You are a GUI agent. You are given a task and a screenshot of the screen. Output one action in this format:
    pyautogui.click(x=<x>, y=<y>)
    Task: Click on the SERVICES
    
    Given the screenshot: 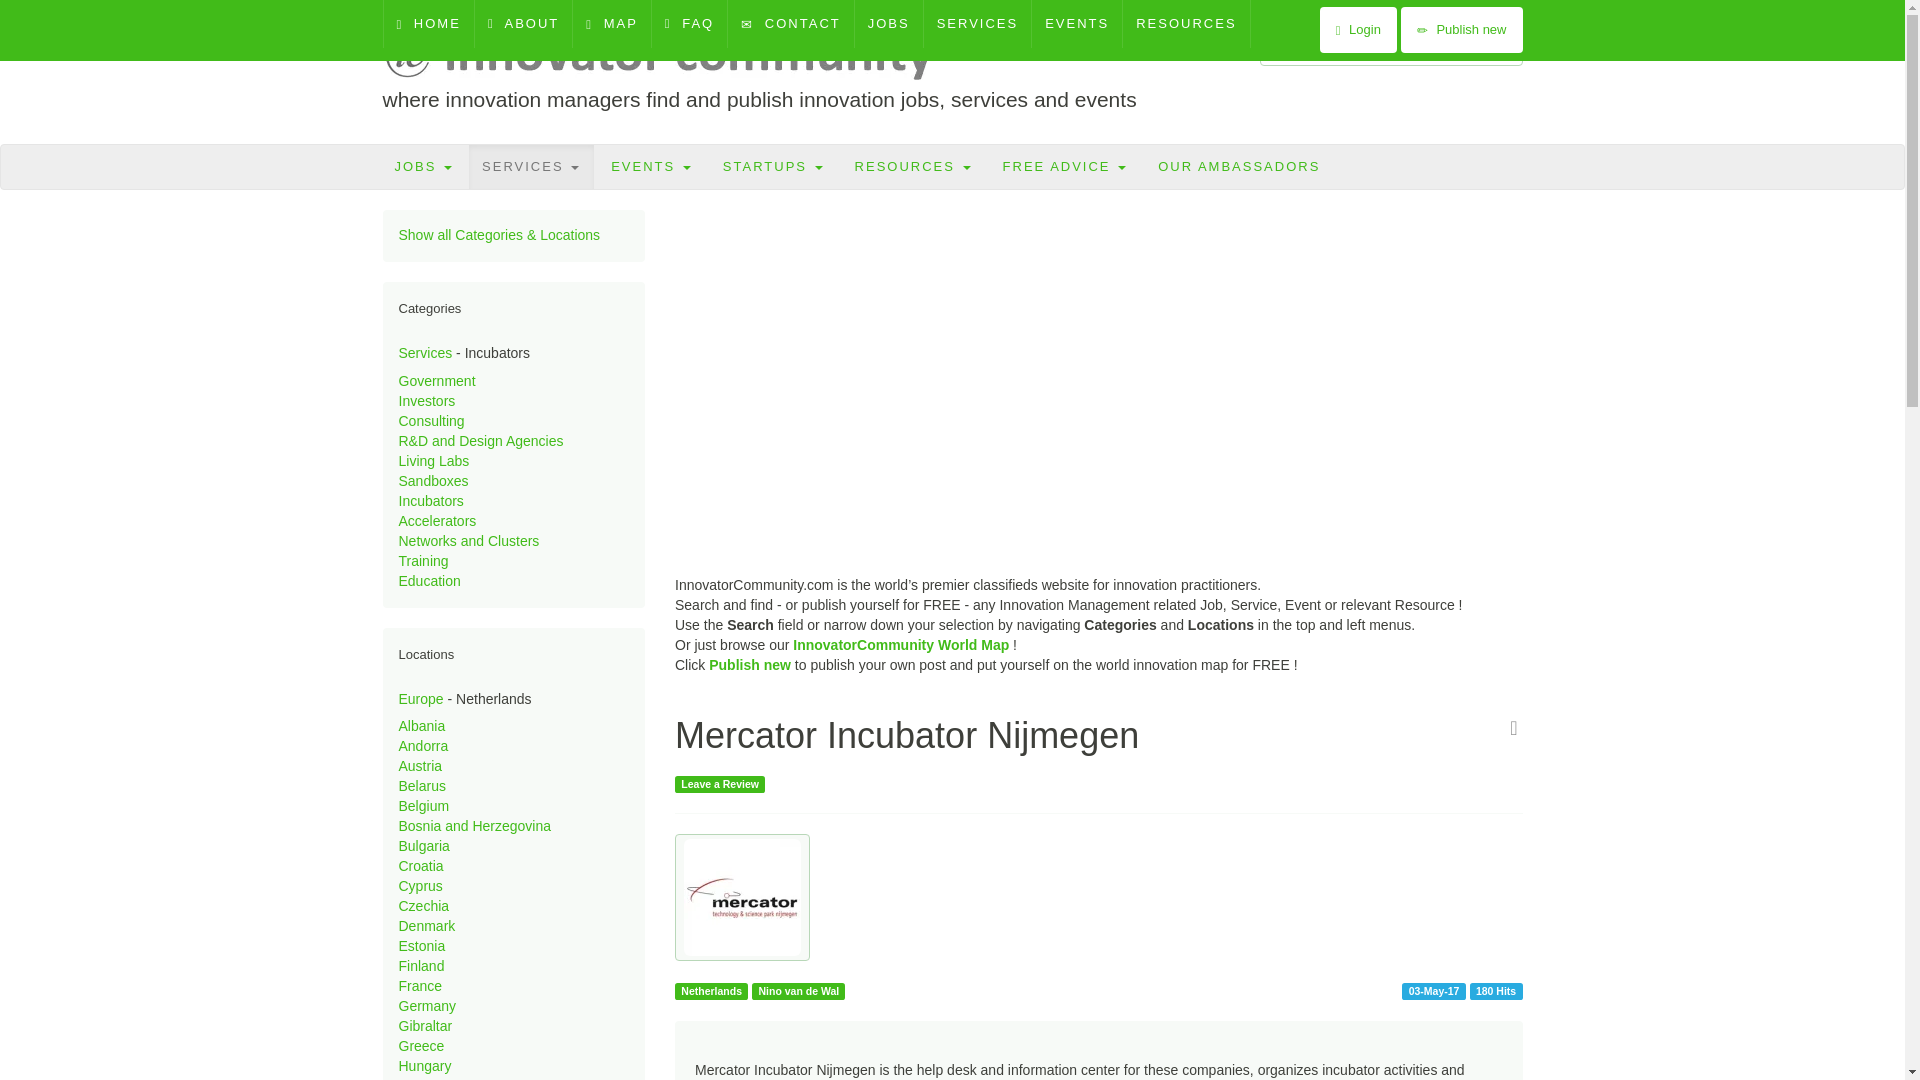 What is the action you would take?
    pyautogui.click(x=530, y=166)
    